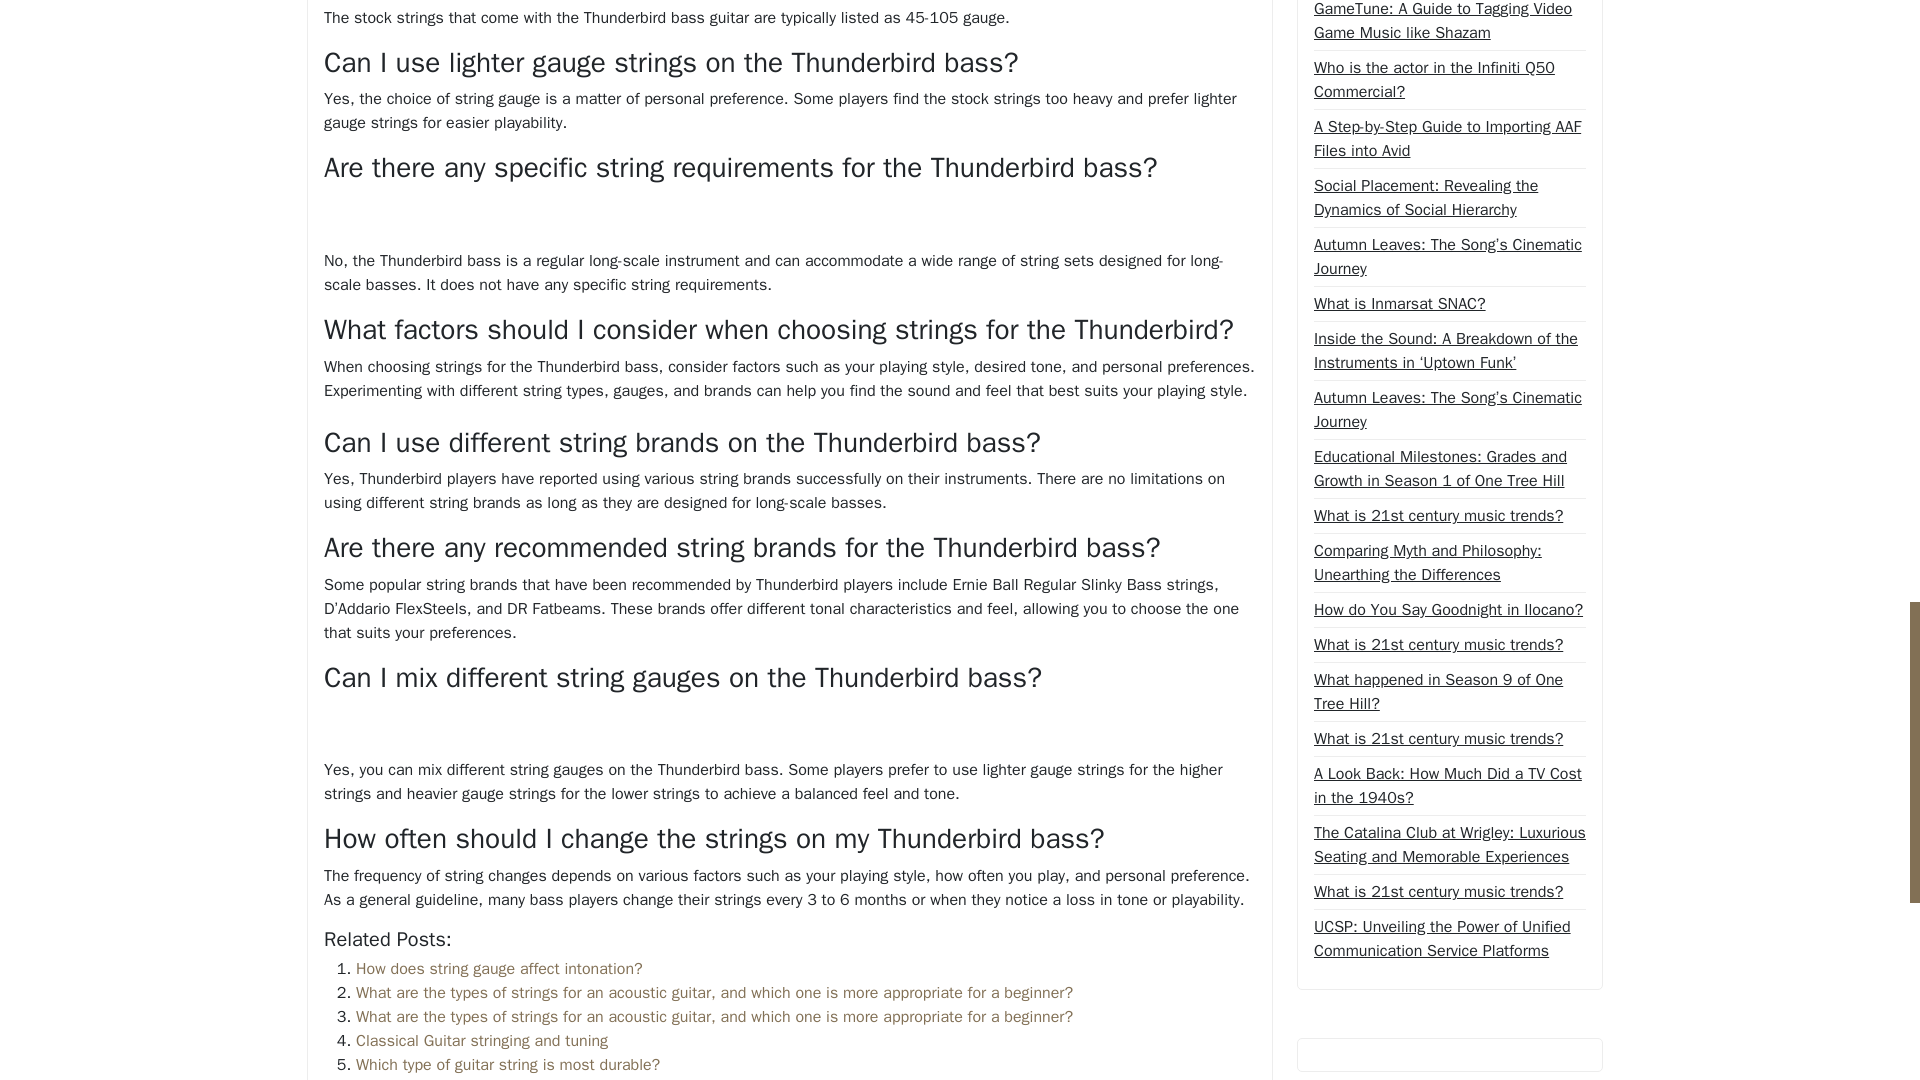  Describe the element at coordinates (1449, 138) in the screenshot. I see `A Step-by-Step Guide to Importing AAF Files into Avid` at that location.